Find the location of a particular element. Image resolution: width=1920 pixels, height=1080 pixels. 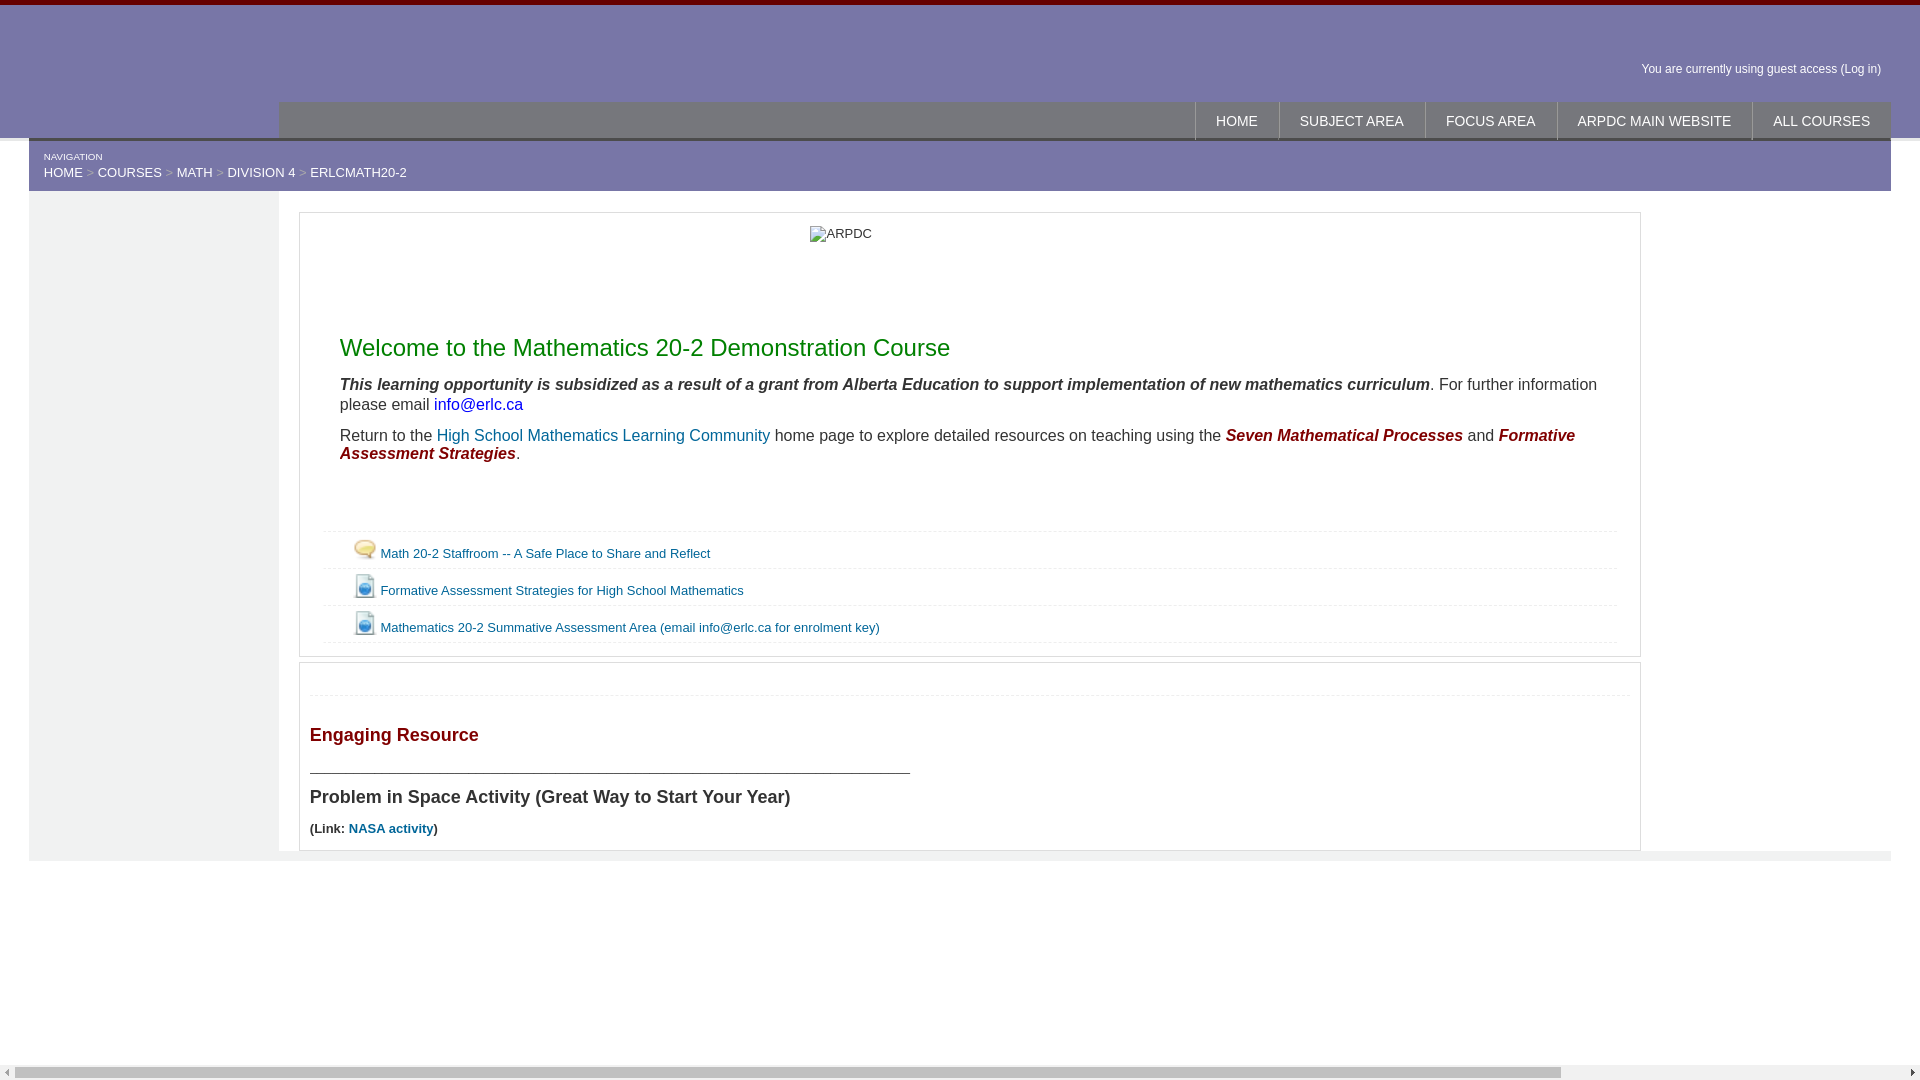

Subject Area is located at coordinates (1352, 120).